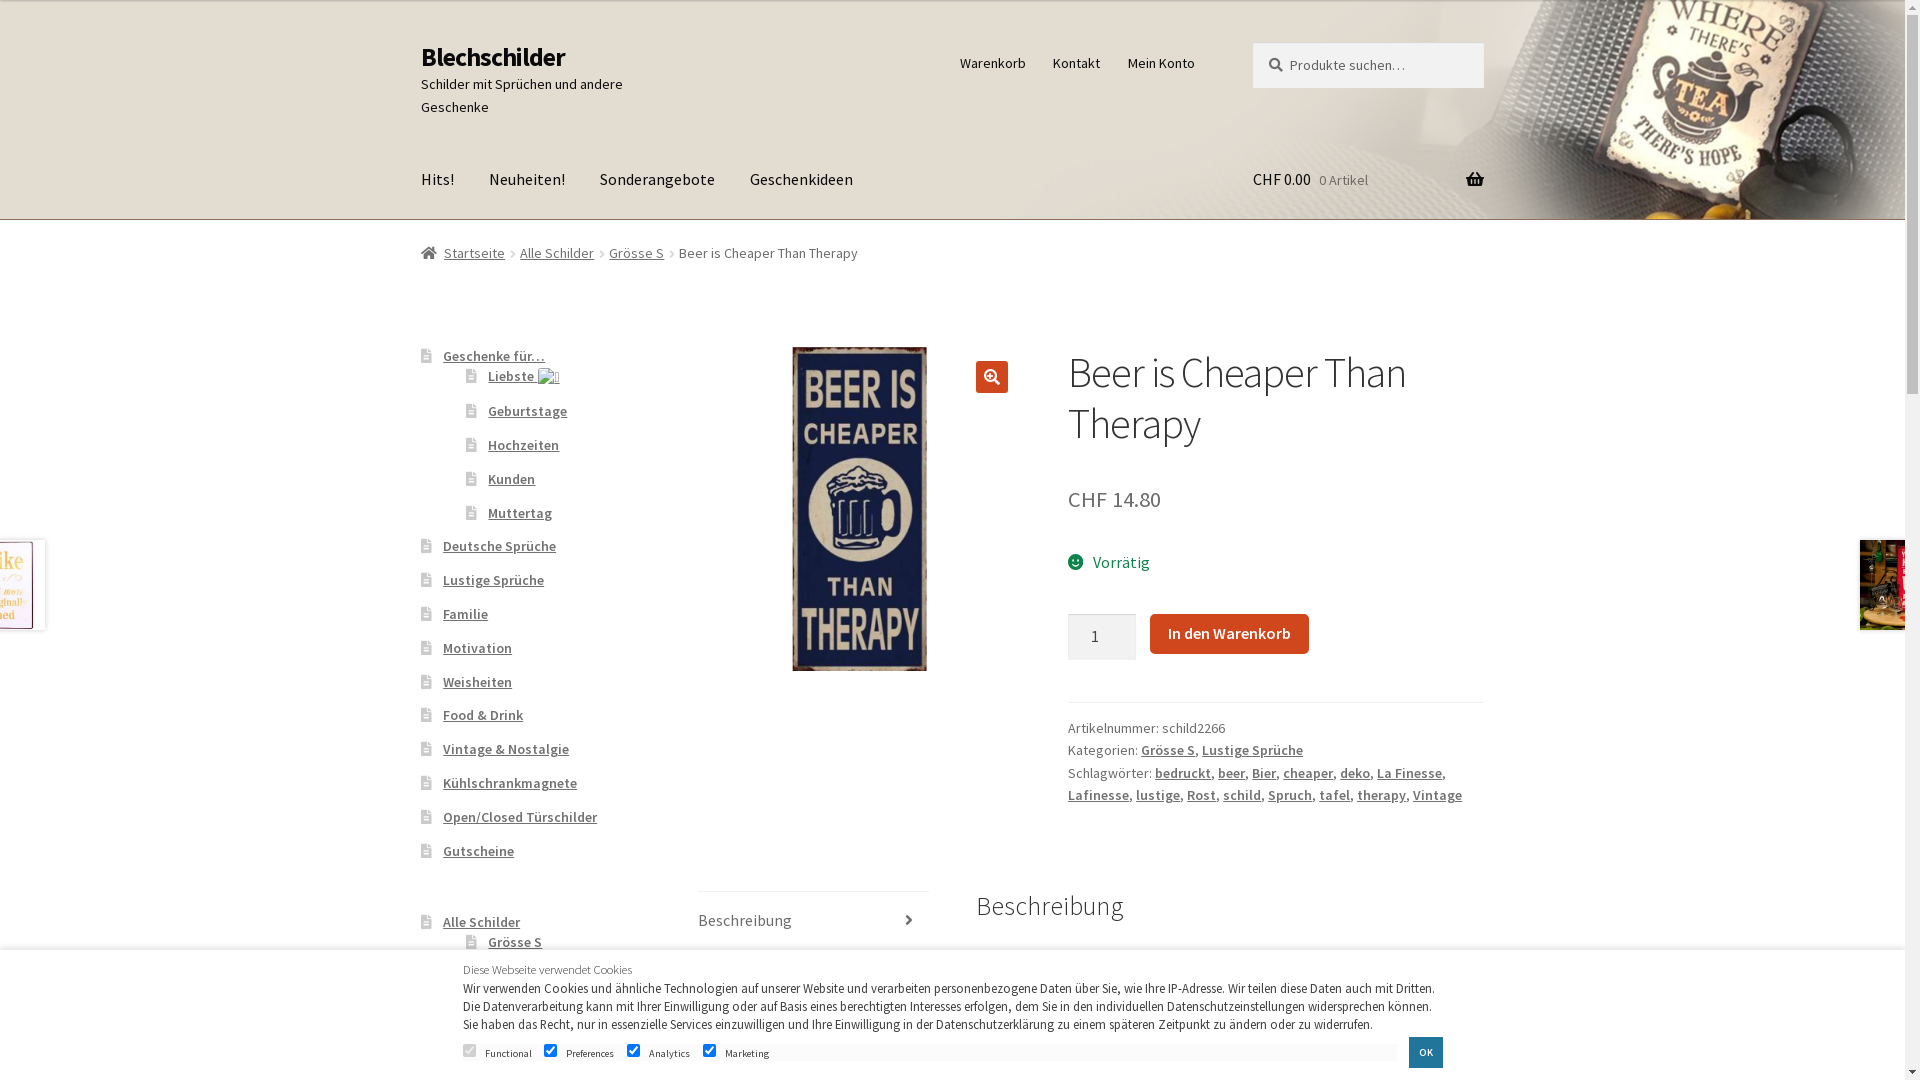 This screenshot has height=1080, width=1920. I want to click on Sonderangebote, so click(658, 180).